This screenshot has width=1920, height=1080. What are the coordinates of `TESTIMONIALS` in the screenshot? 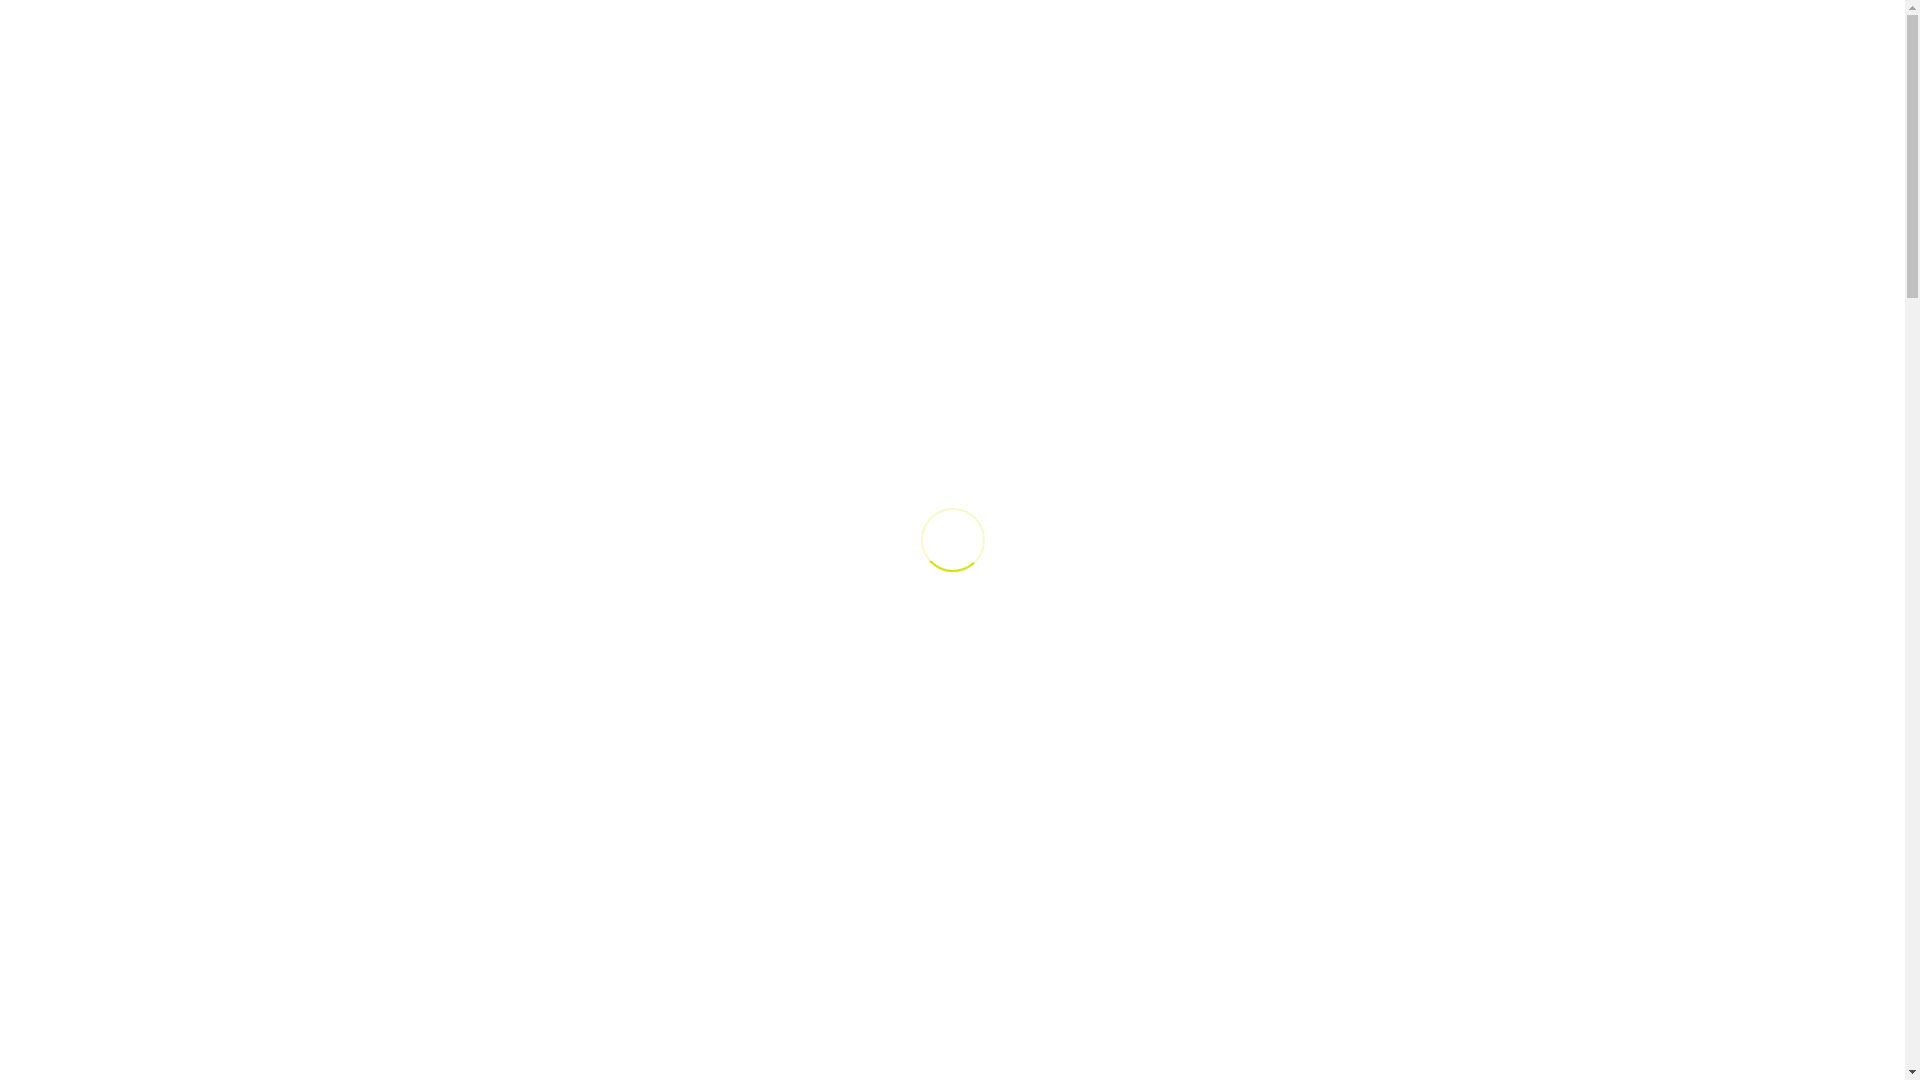 It's located at (1228, 115).